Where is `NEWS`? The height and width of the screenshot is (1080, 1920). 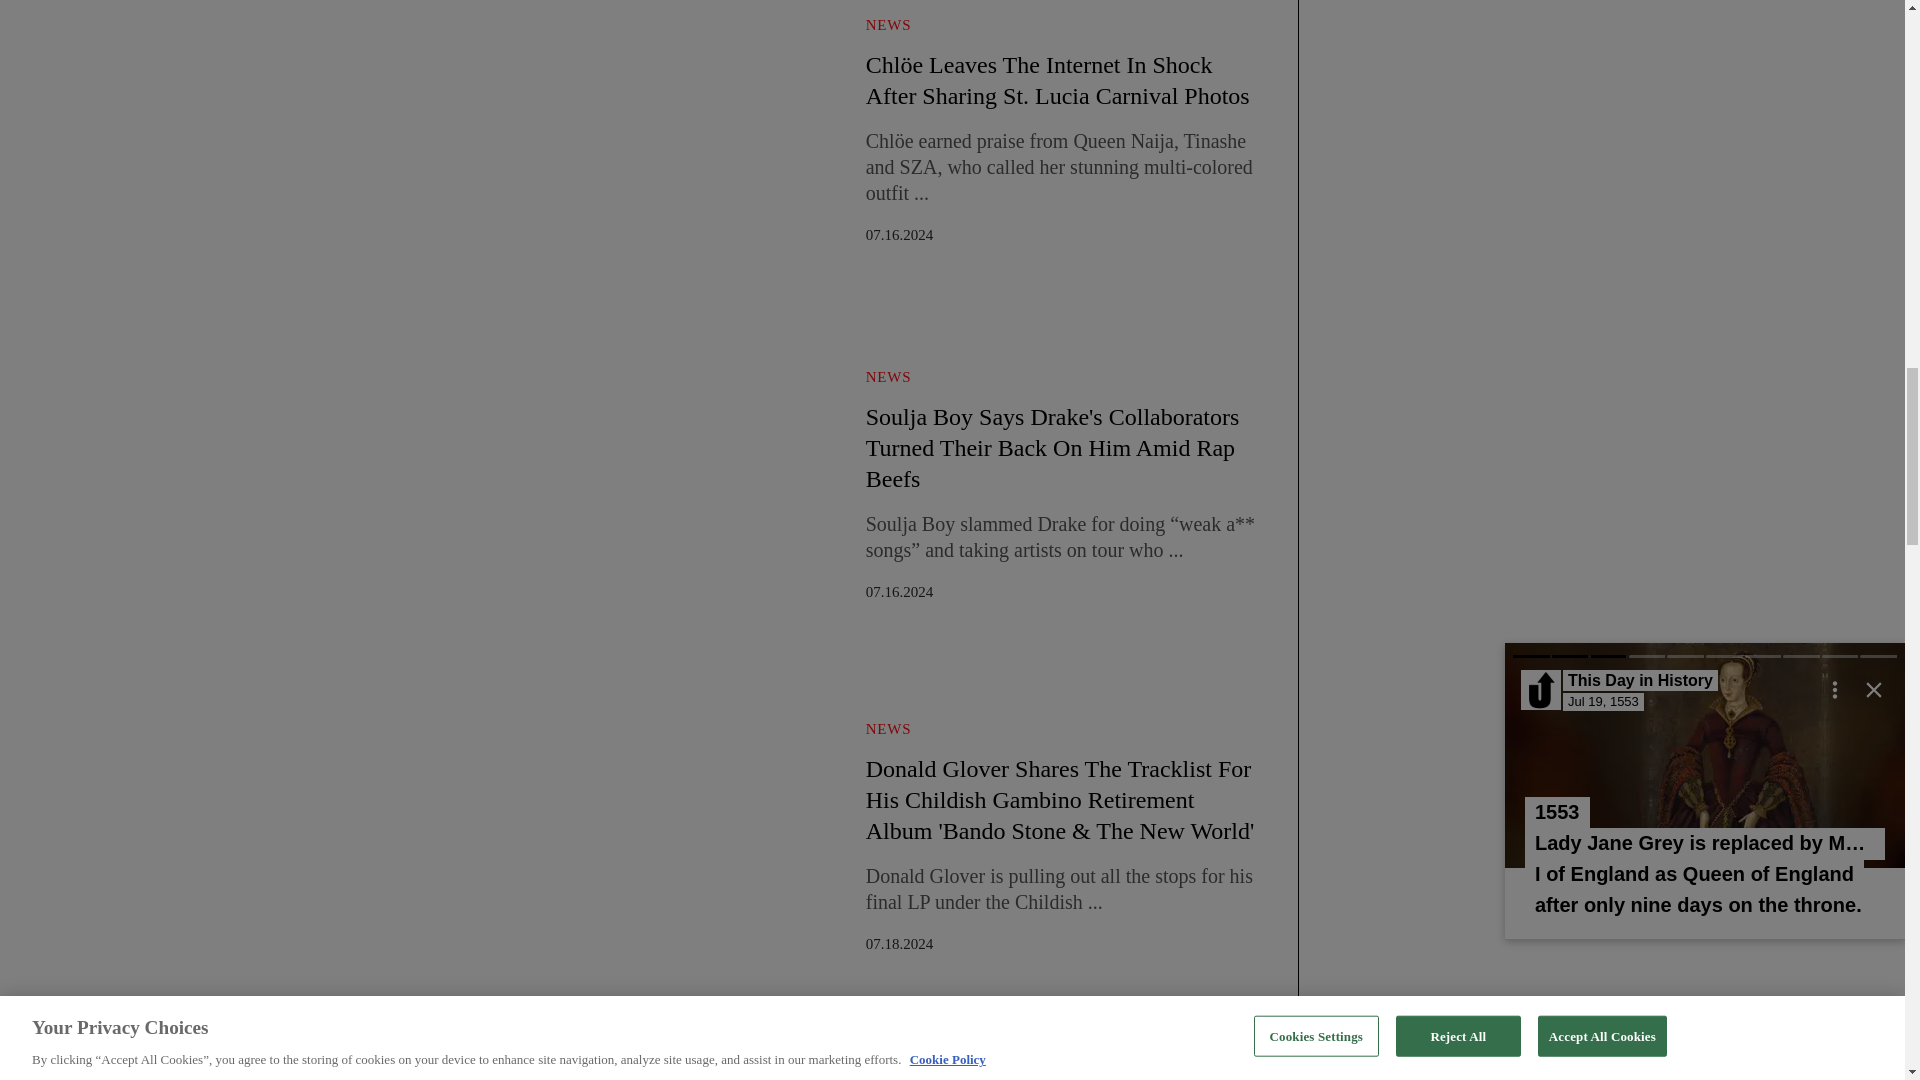
NEWS is located at coordinates (888, 25).